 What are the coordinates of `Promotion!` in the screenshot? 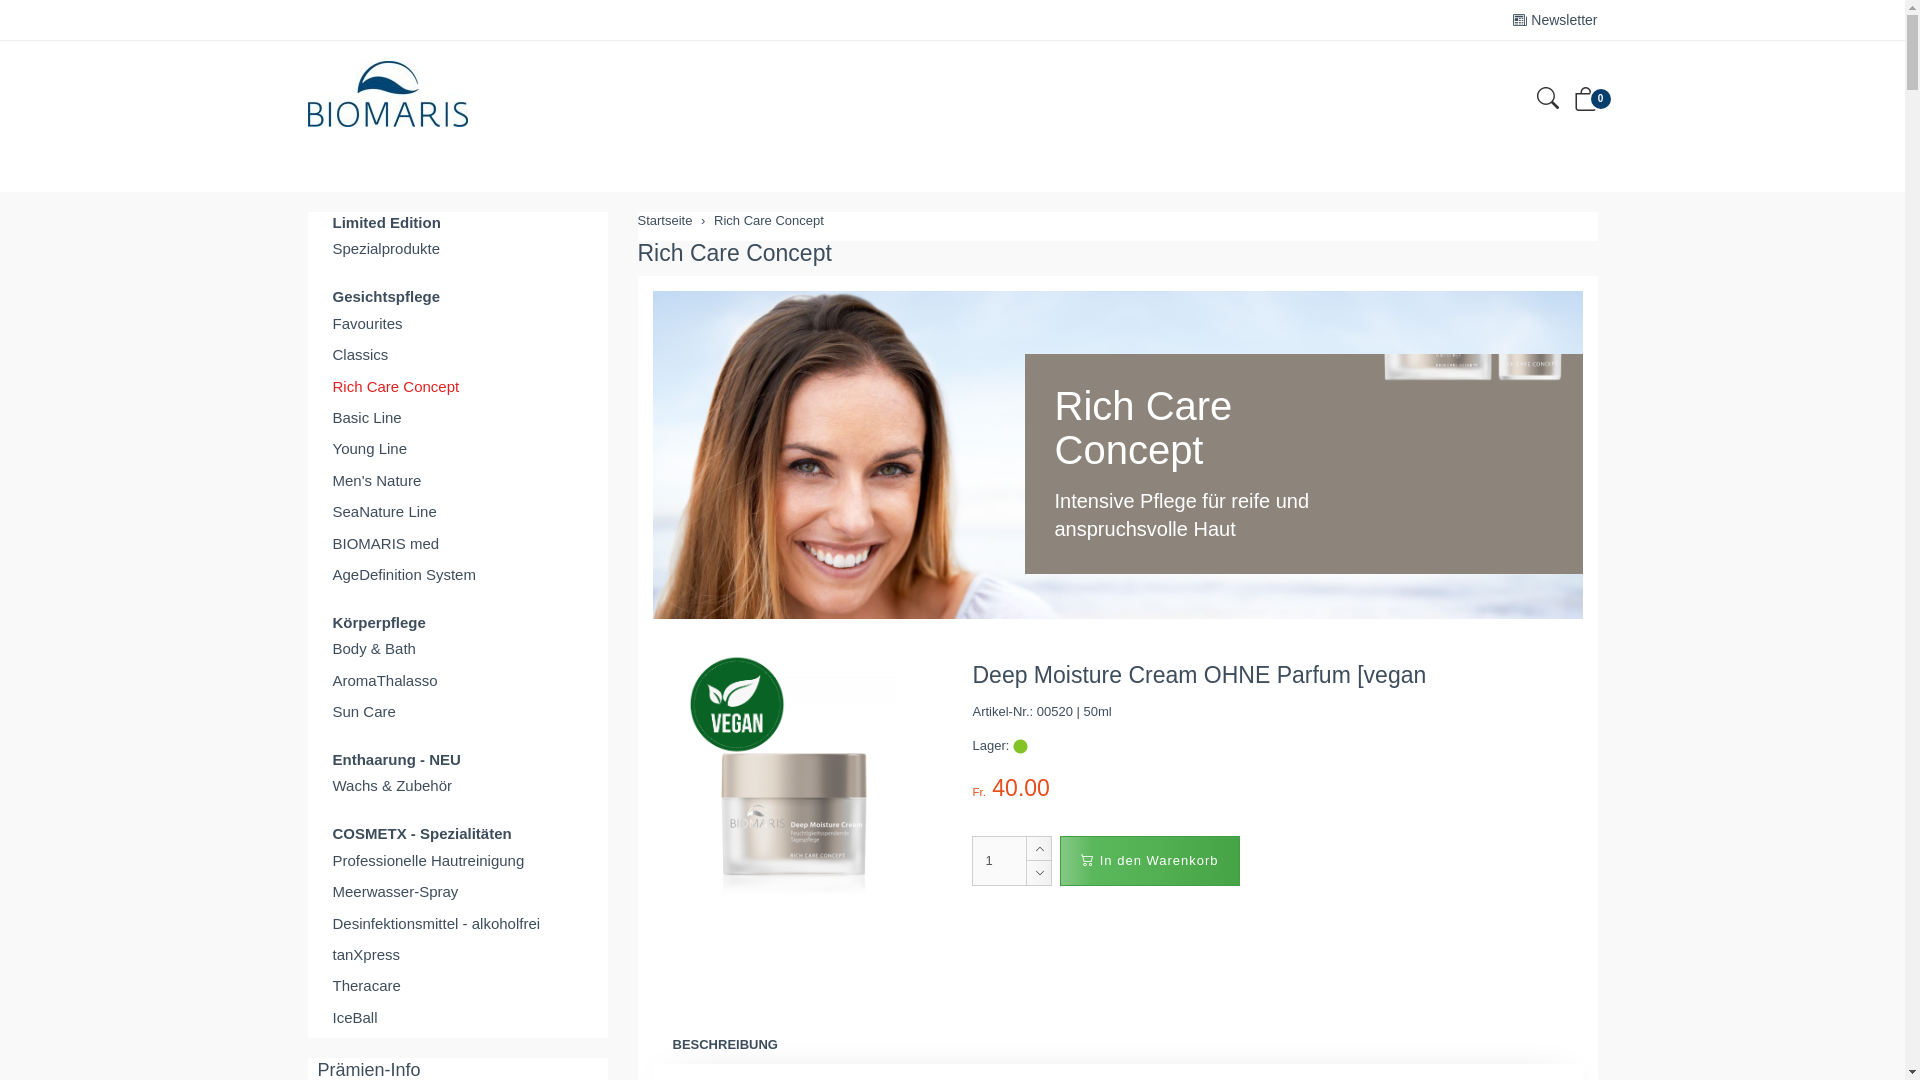 It's located at (737, 706).